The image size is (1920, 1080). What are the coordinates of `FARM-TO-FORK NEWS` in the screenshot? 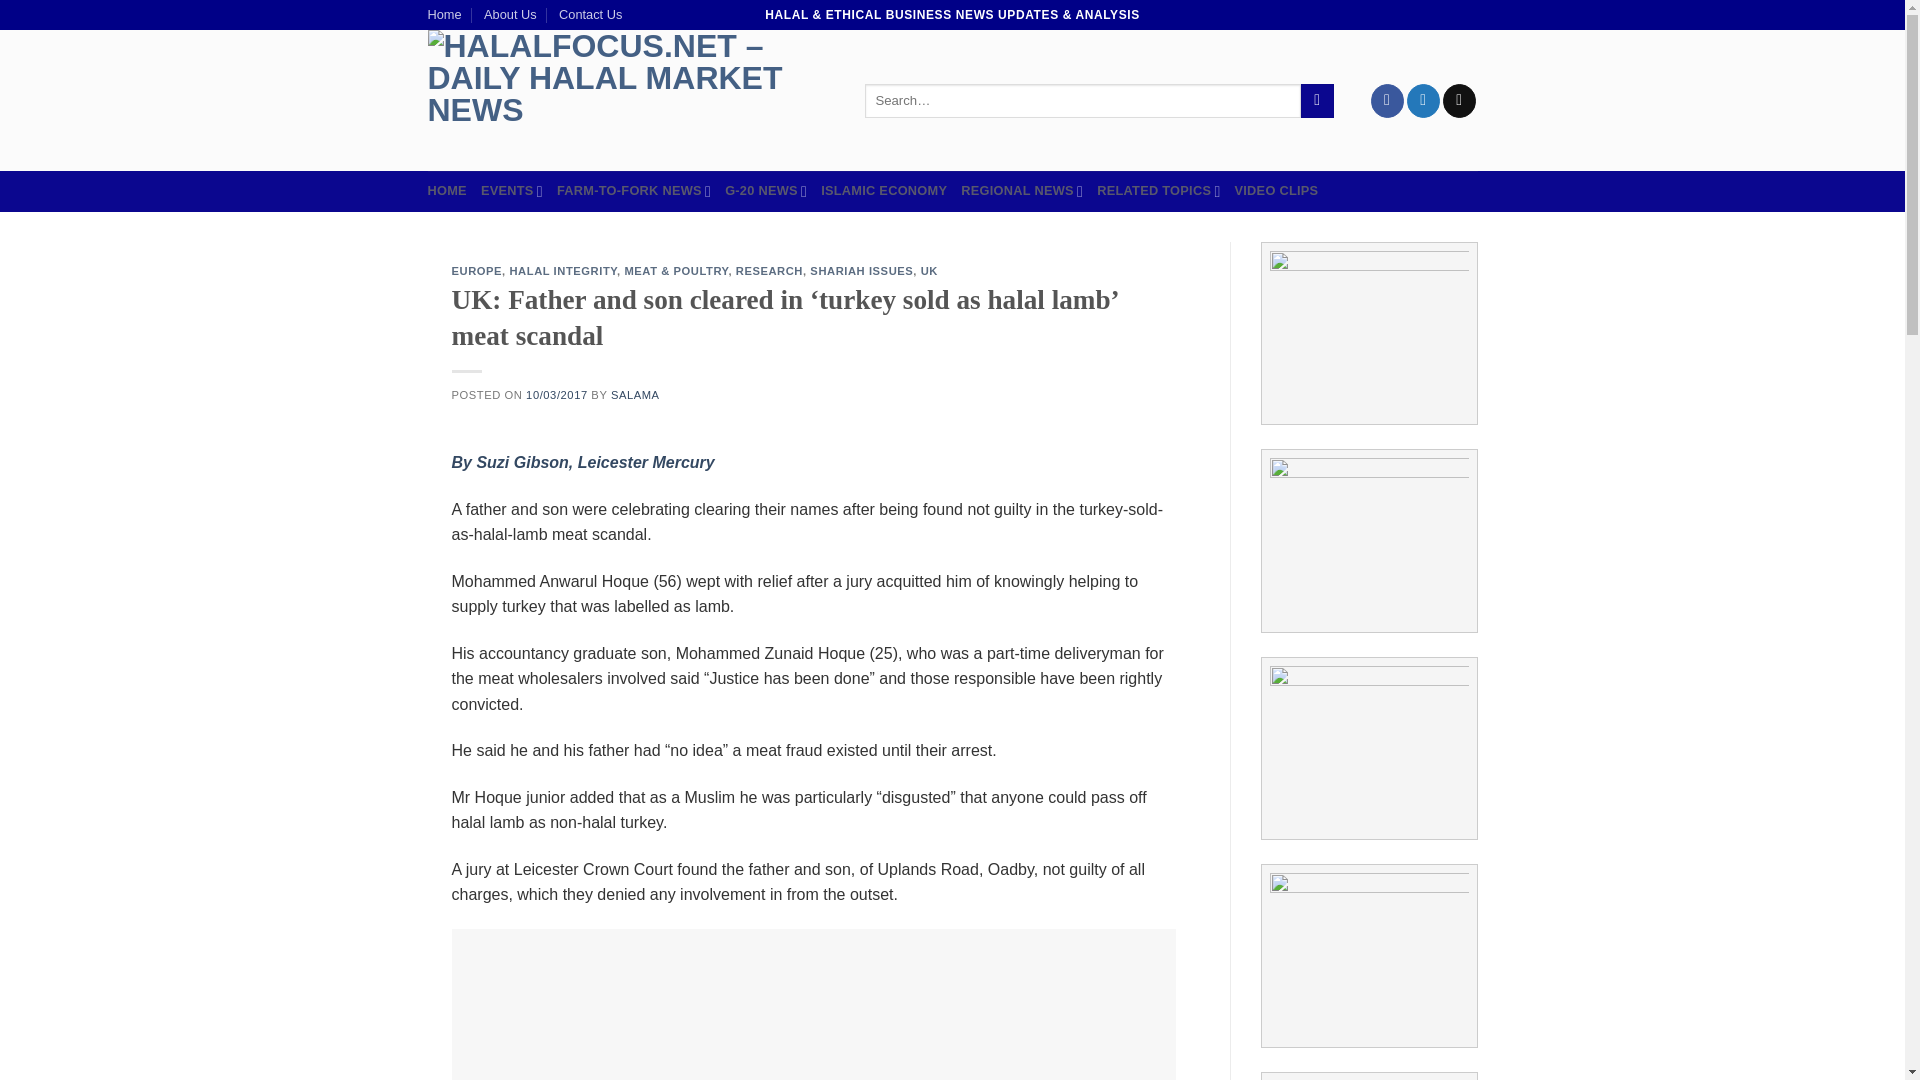 It's located at (633, 190).